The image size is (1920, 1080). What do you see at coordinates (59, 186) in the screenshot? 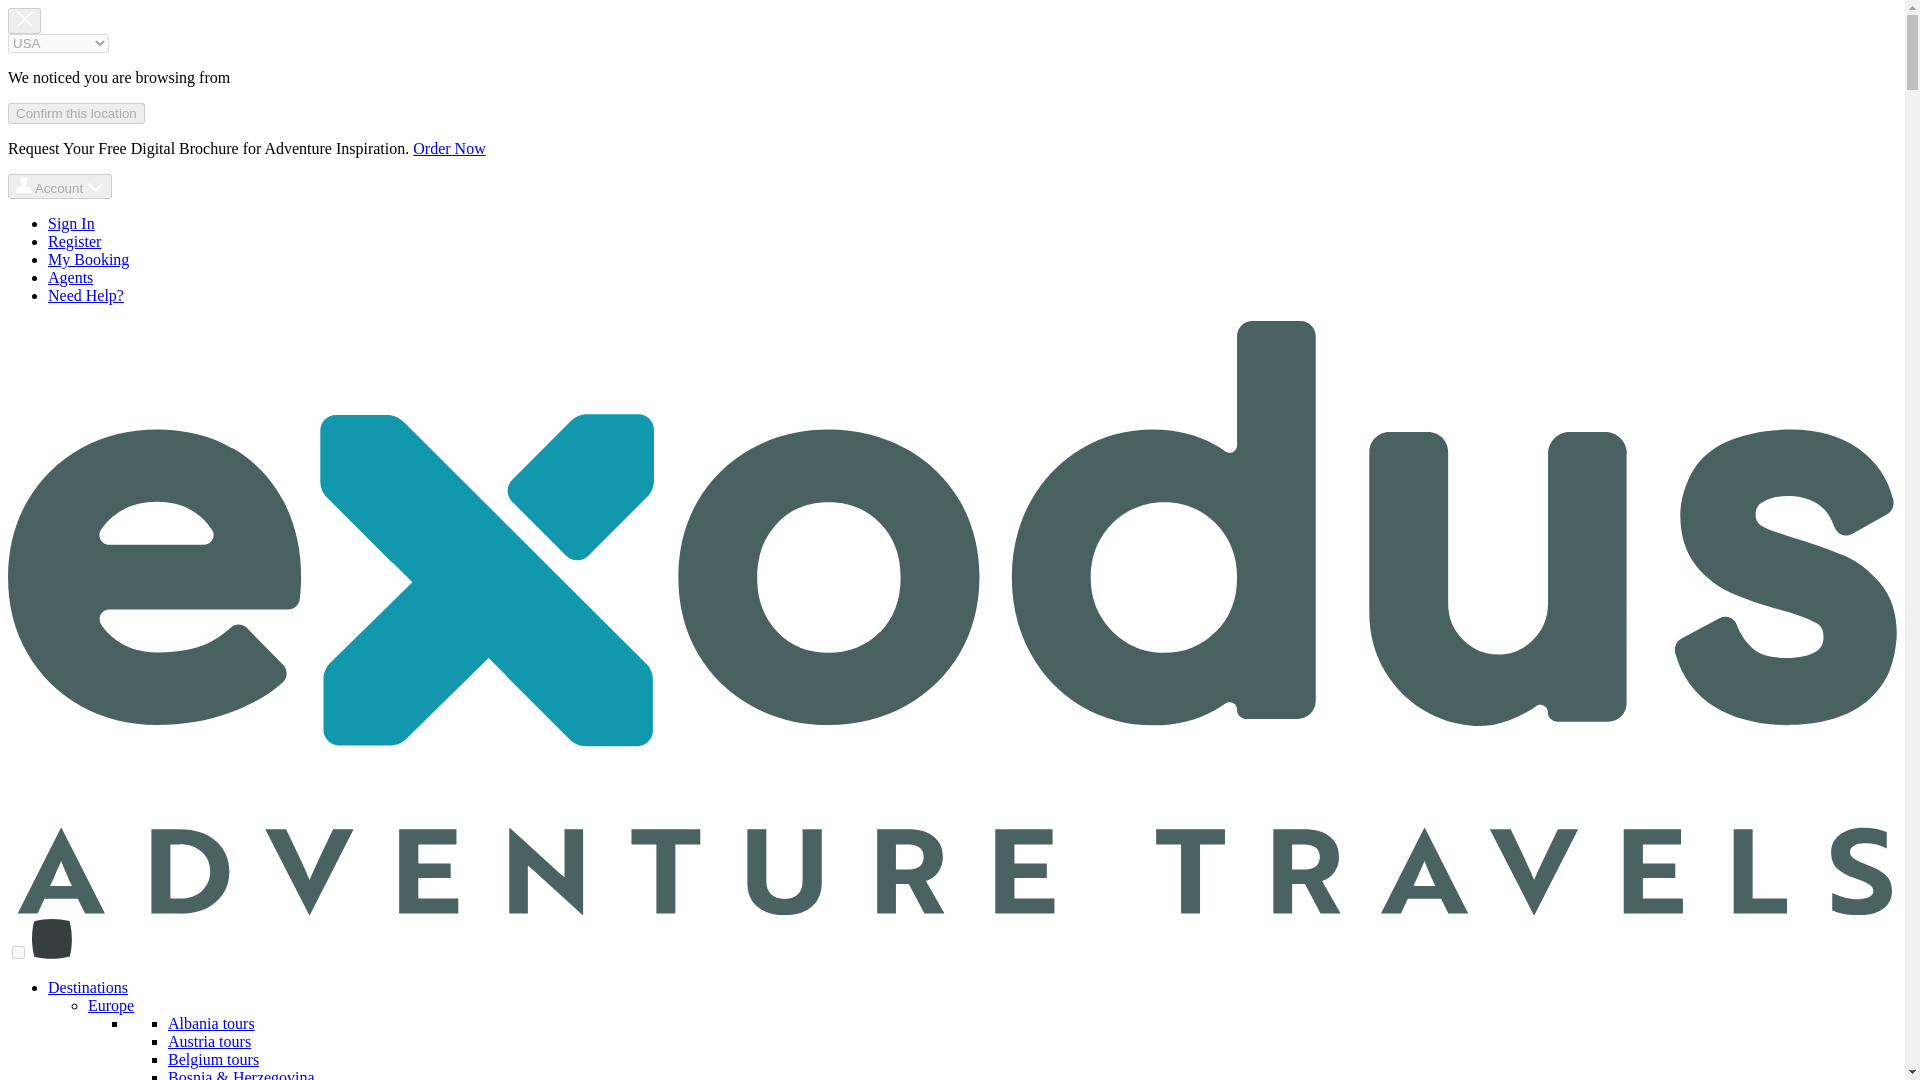
I see `Account` at bounding box center [59, 186].